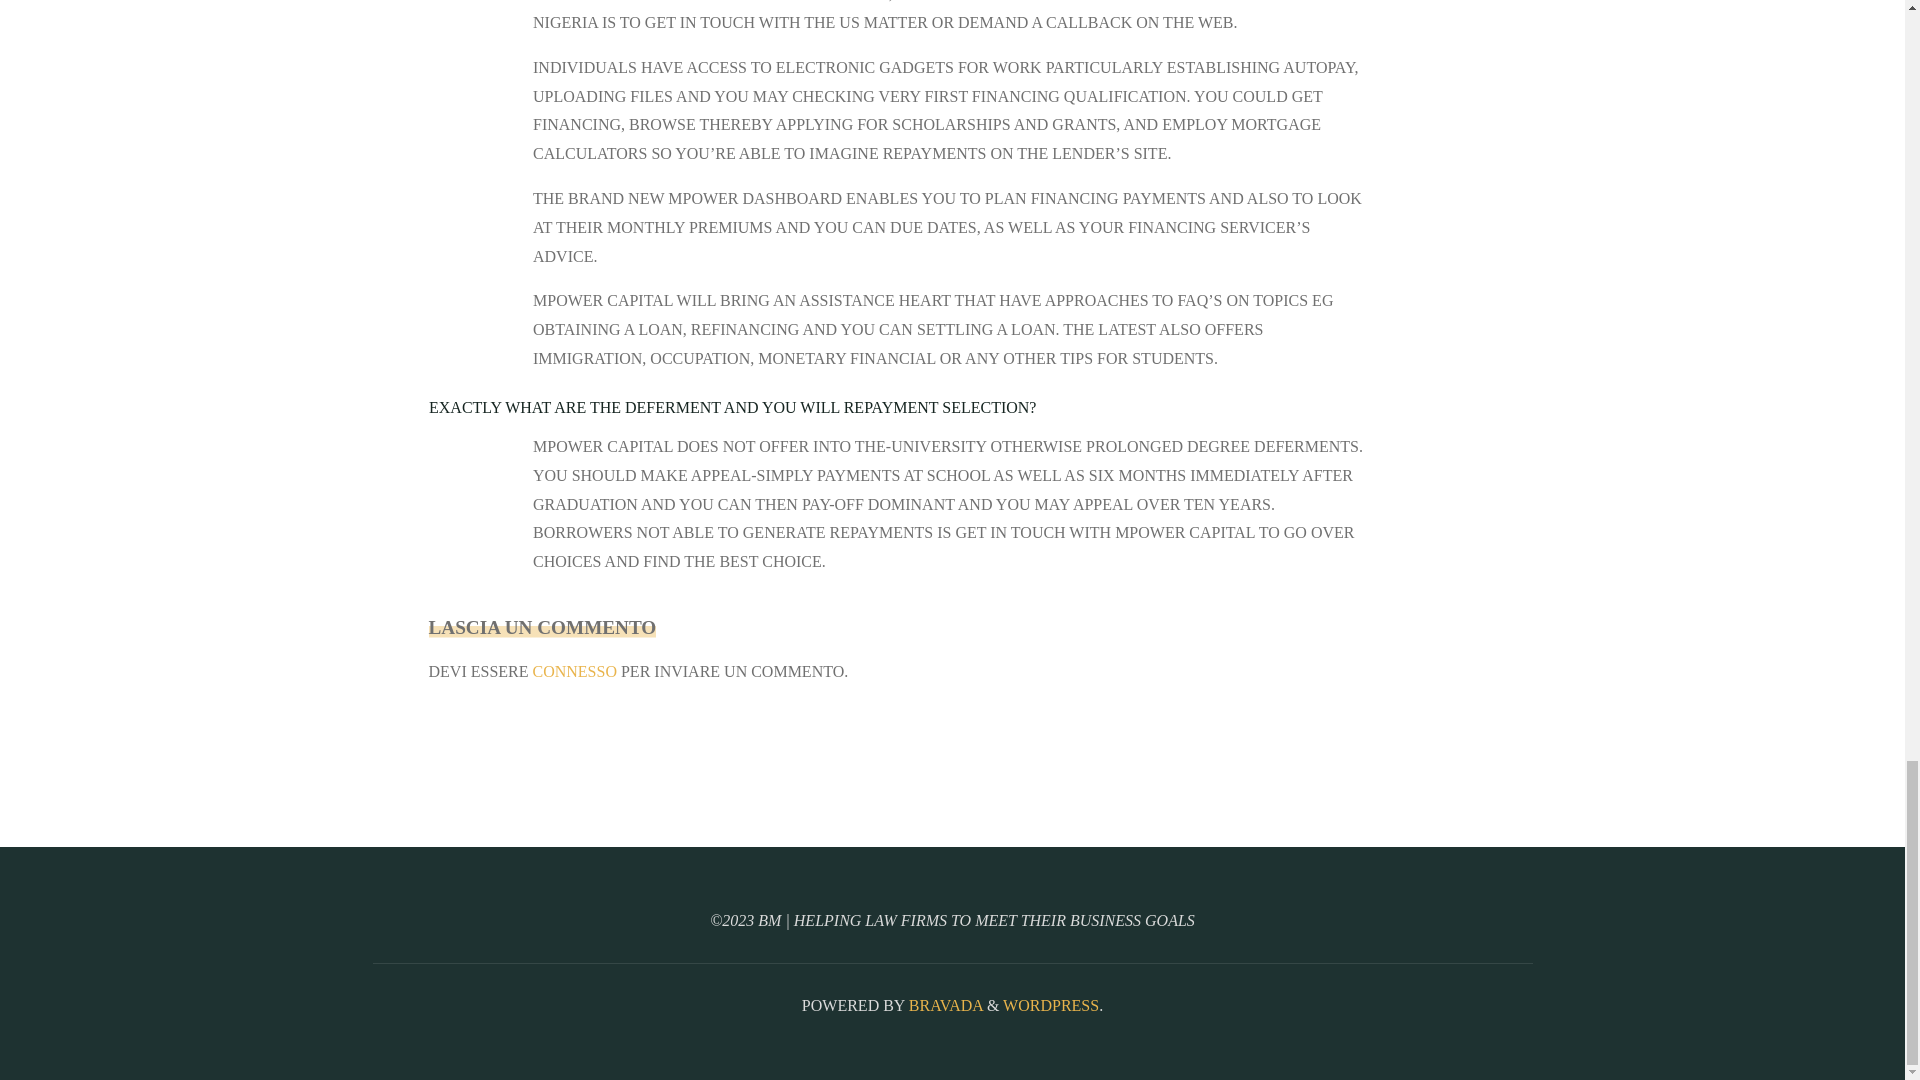  Describe the element at coordinates (944, 1005) in the screenshot. I see `Bravada WordPress Theme by Cryout Creations` at that location.